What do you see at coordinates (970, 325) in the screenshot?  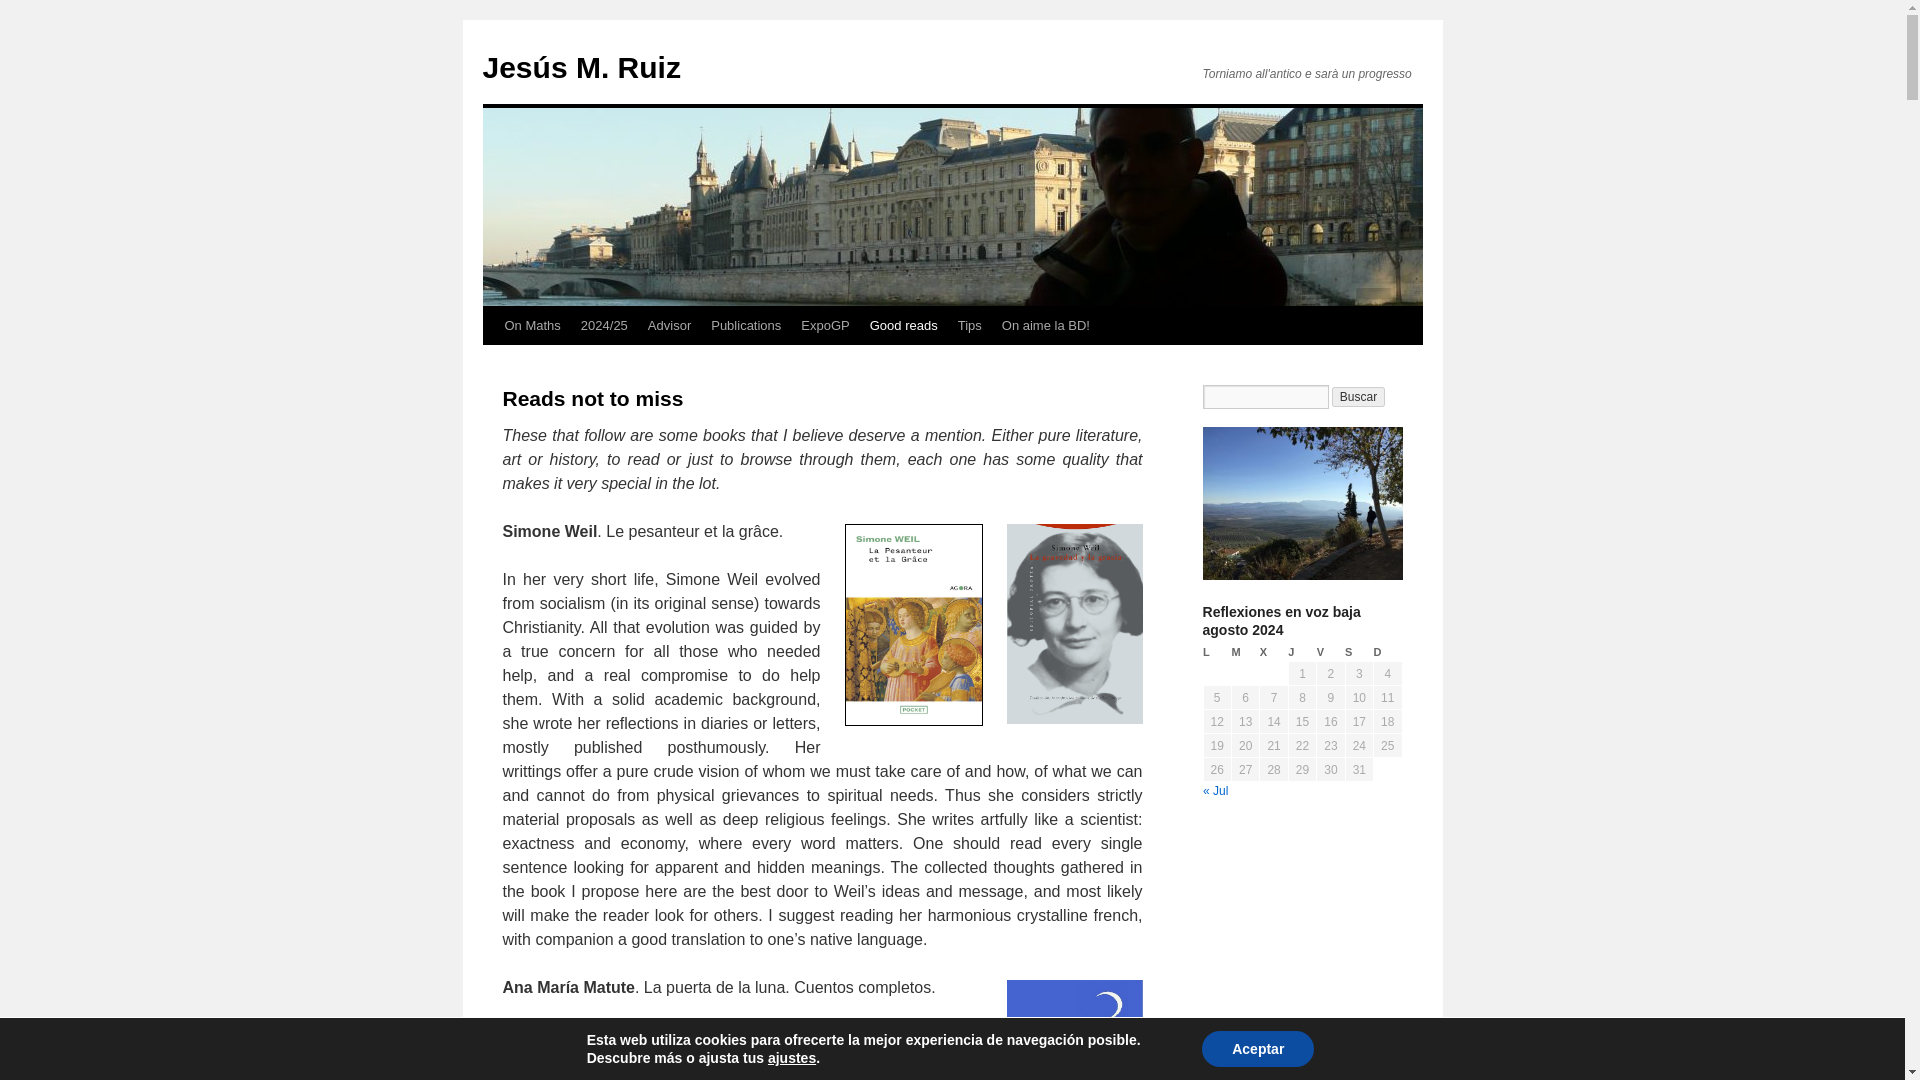 I see `Tips` at bounding box center [970, 325].